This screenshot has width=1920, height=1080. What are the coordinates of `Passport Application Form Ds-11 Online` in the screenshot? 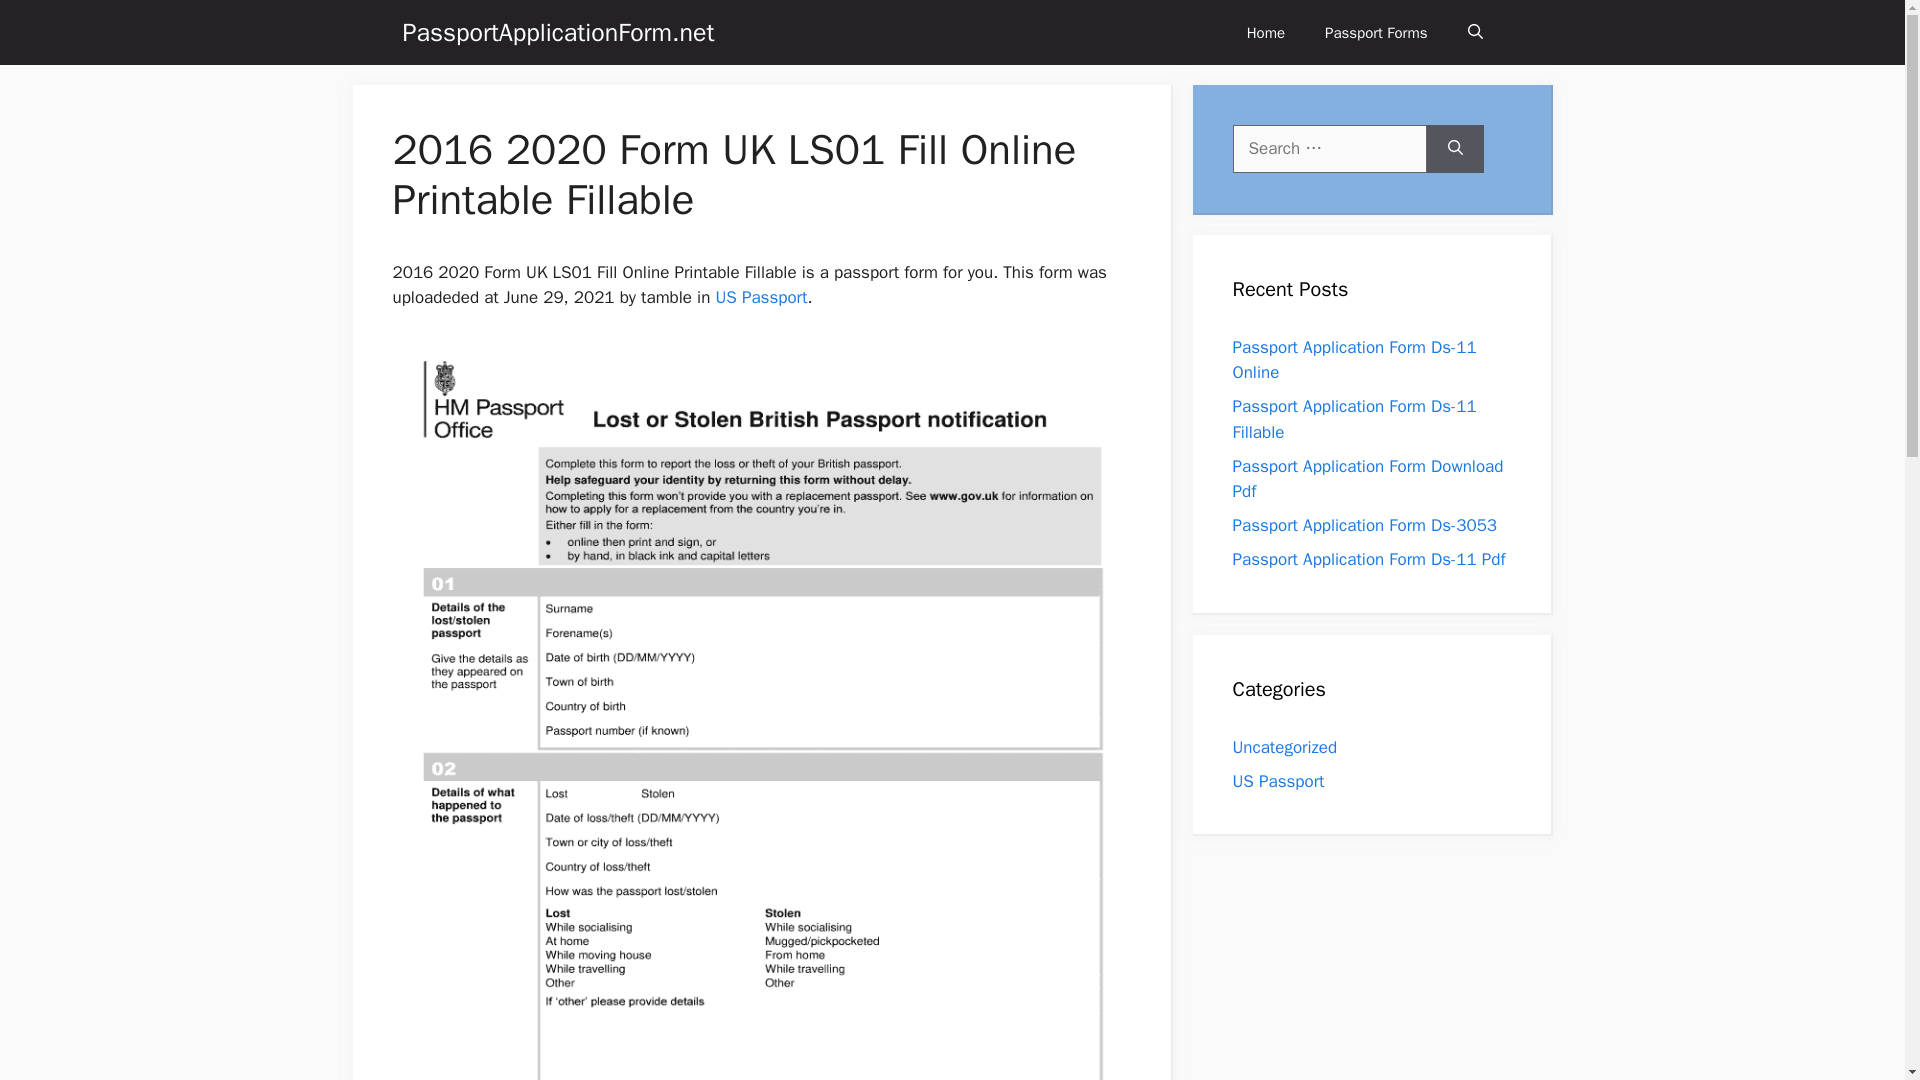 It's located at (1354, 359).